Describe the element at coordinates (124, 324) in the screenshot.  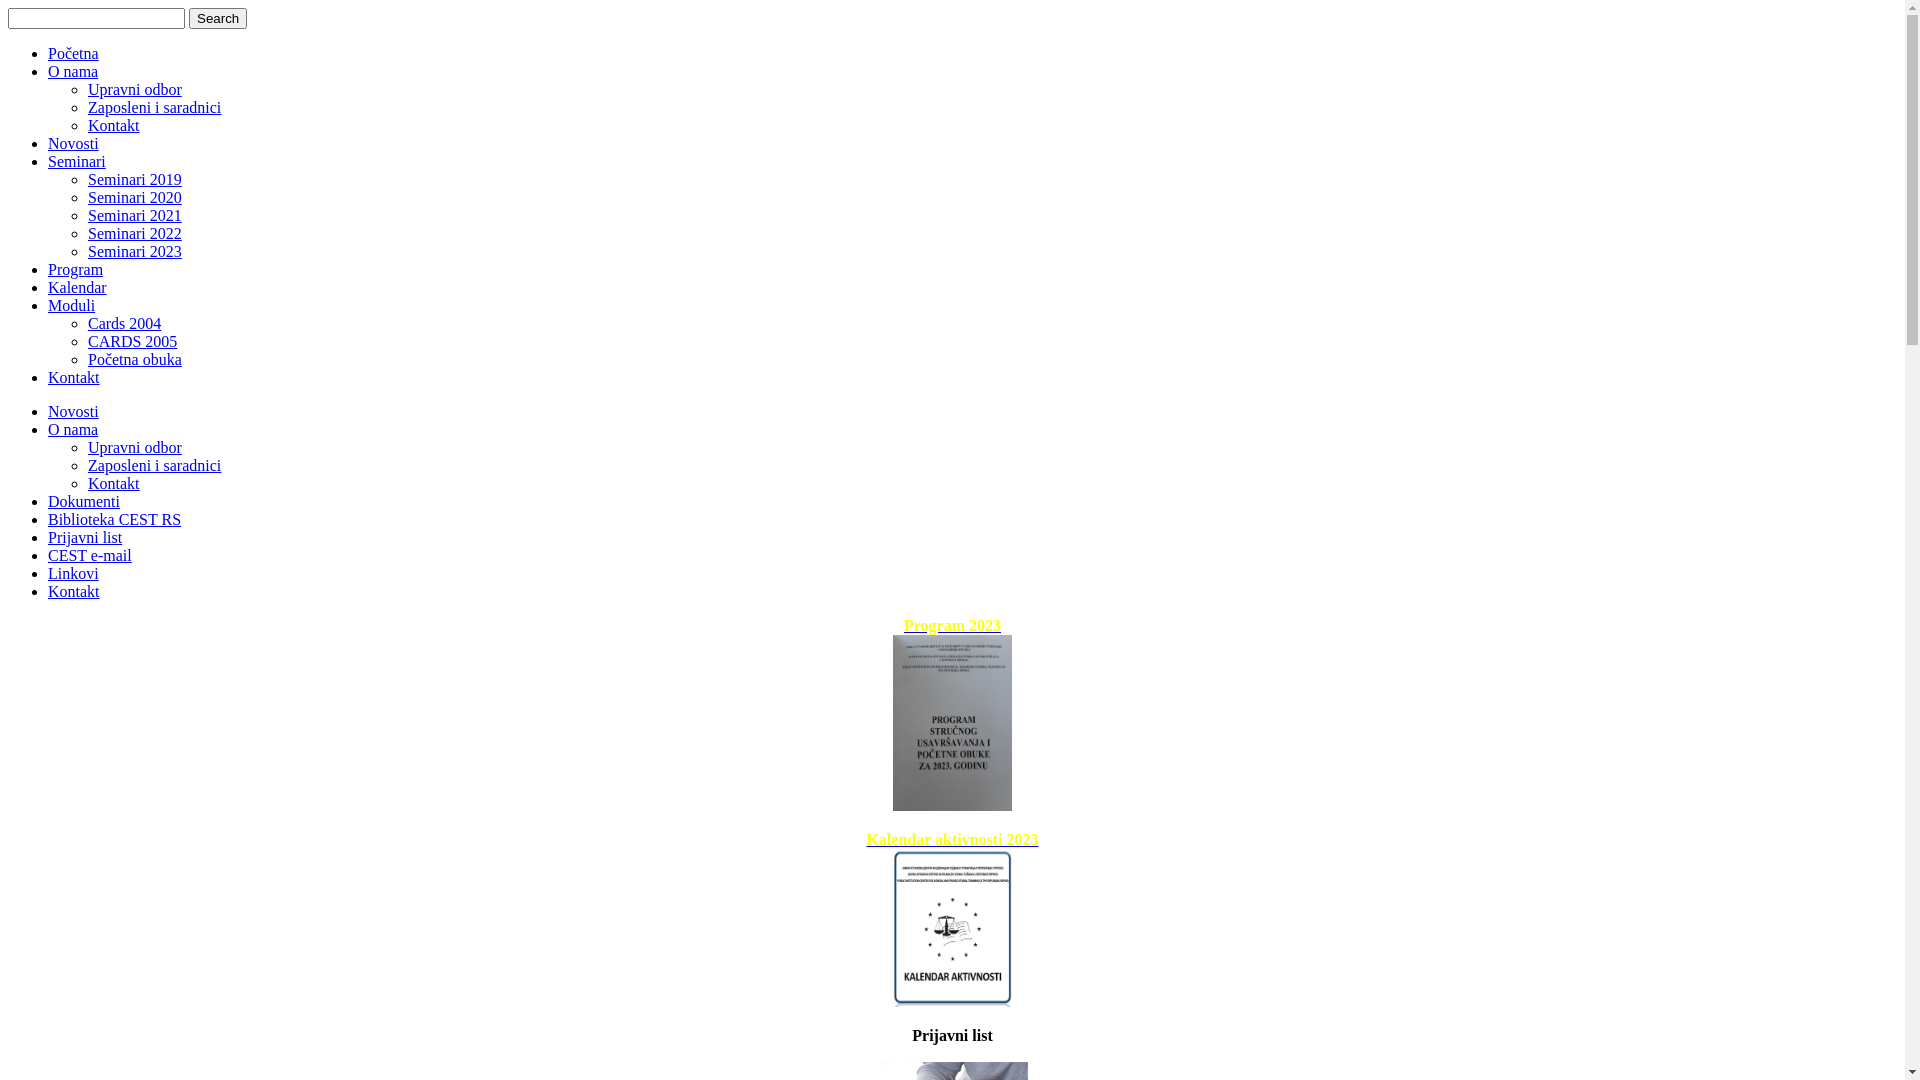
I see `Cards 2004` at that location.